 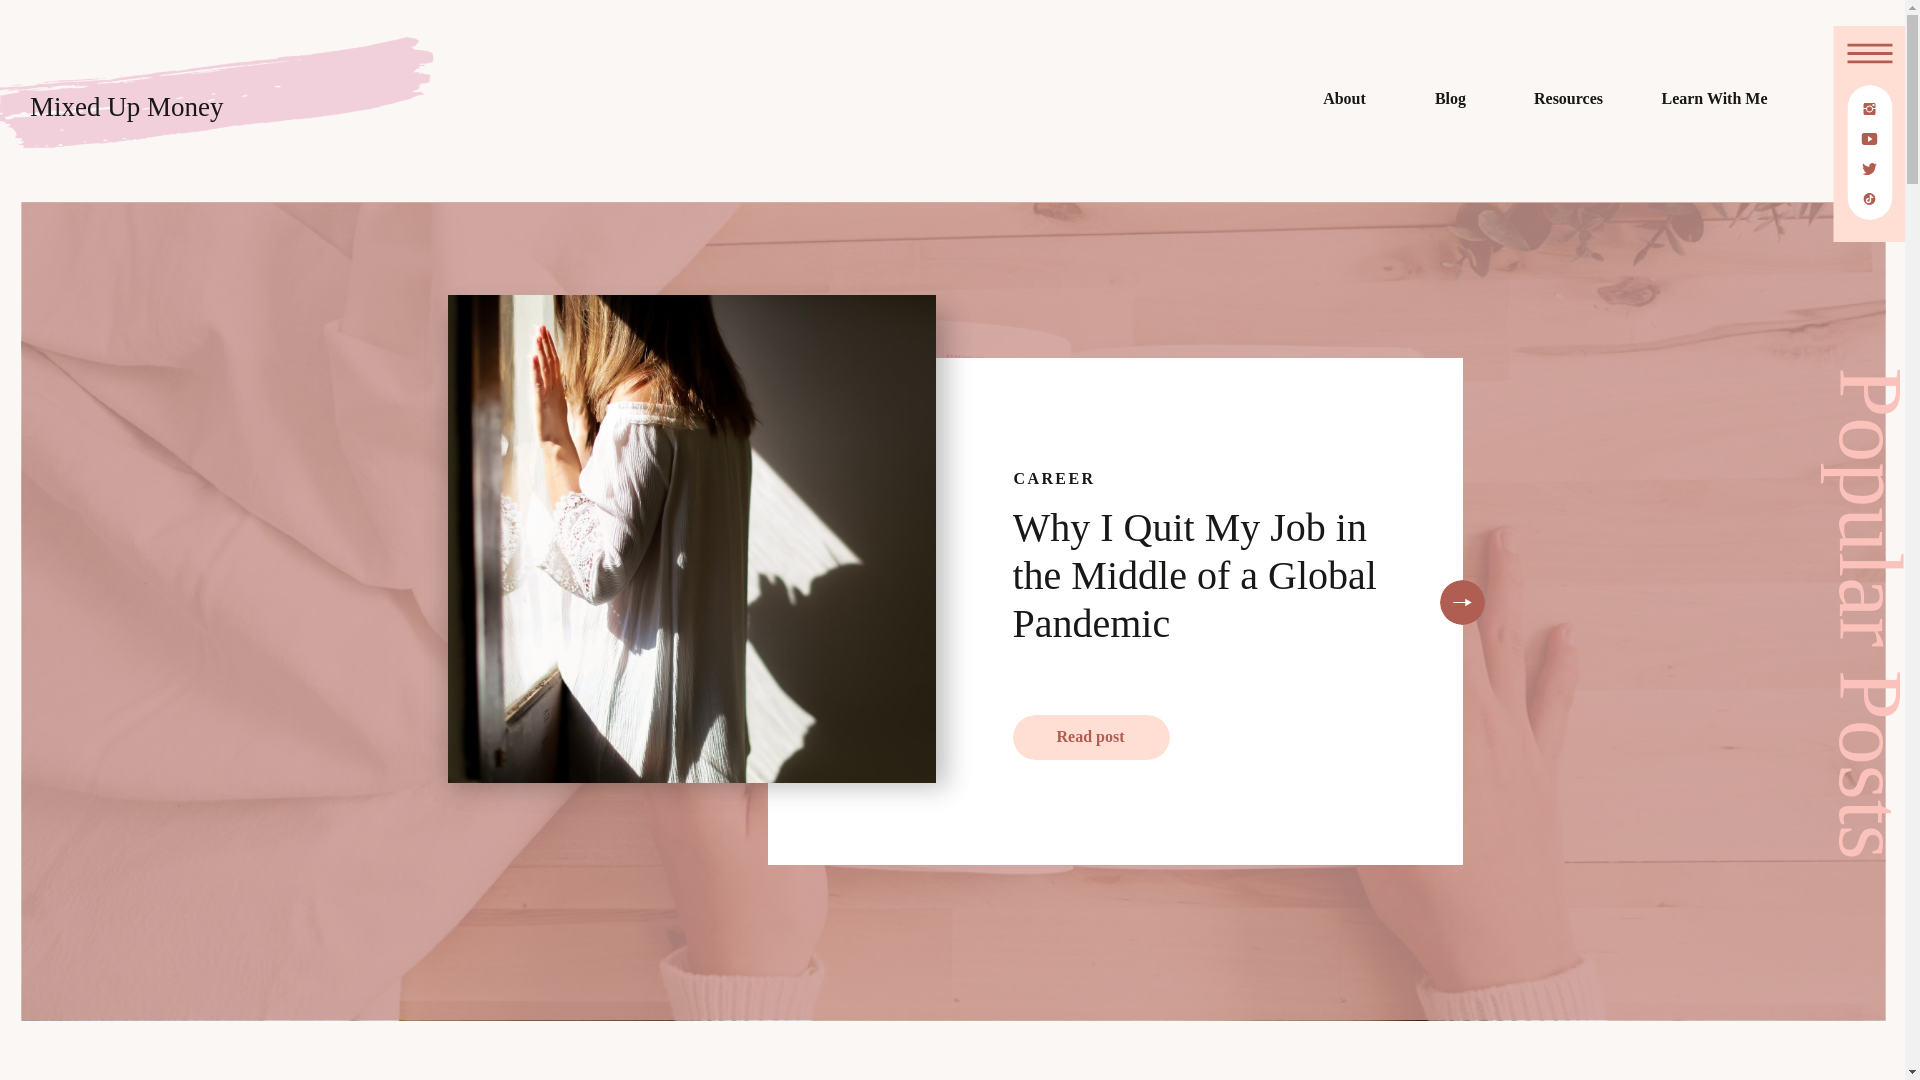 I want to click on About, so click(x=1344, y=101).